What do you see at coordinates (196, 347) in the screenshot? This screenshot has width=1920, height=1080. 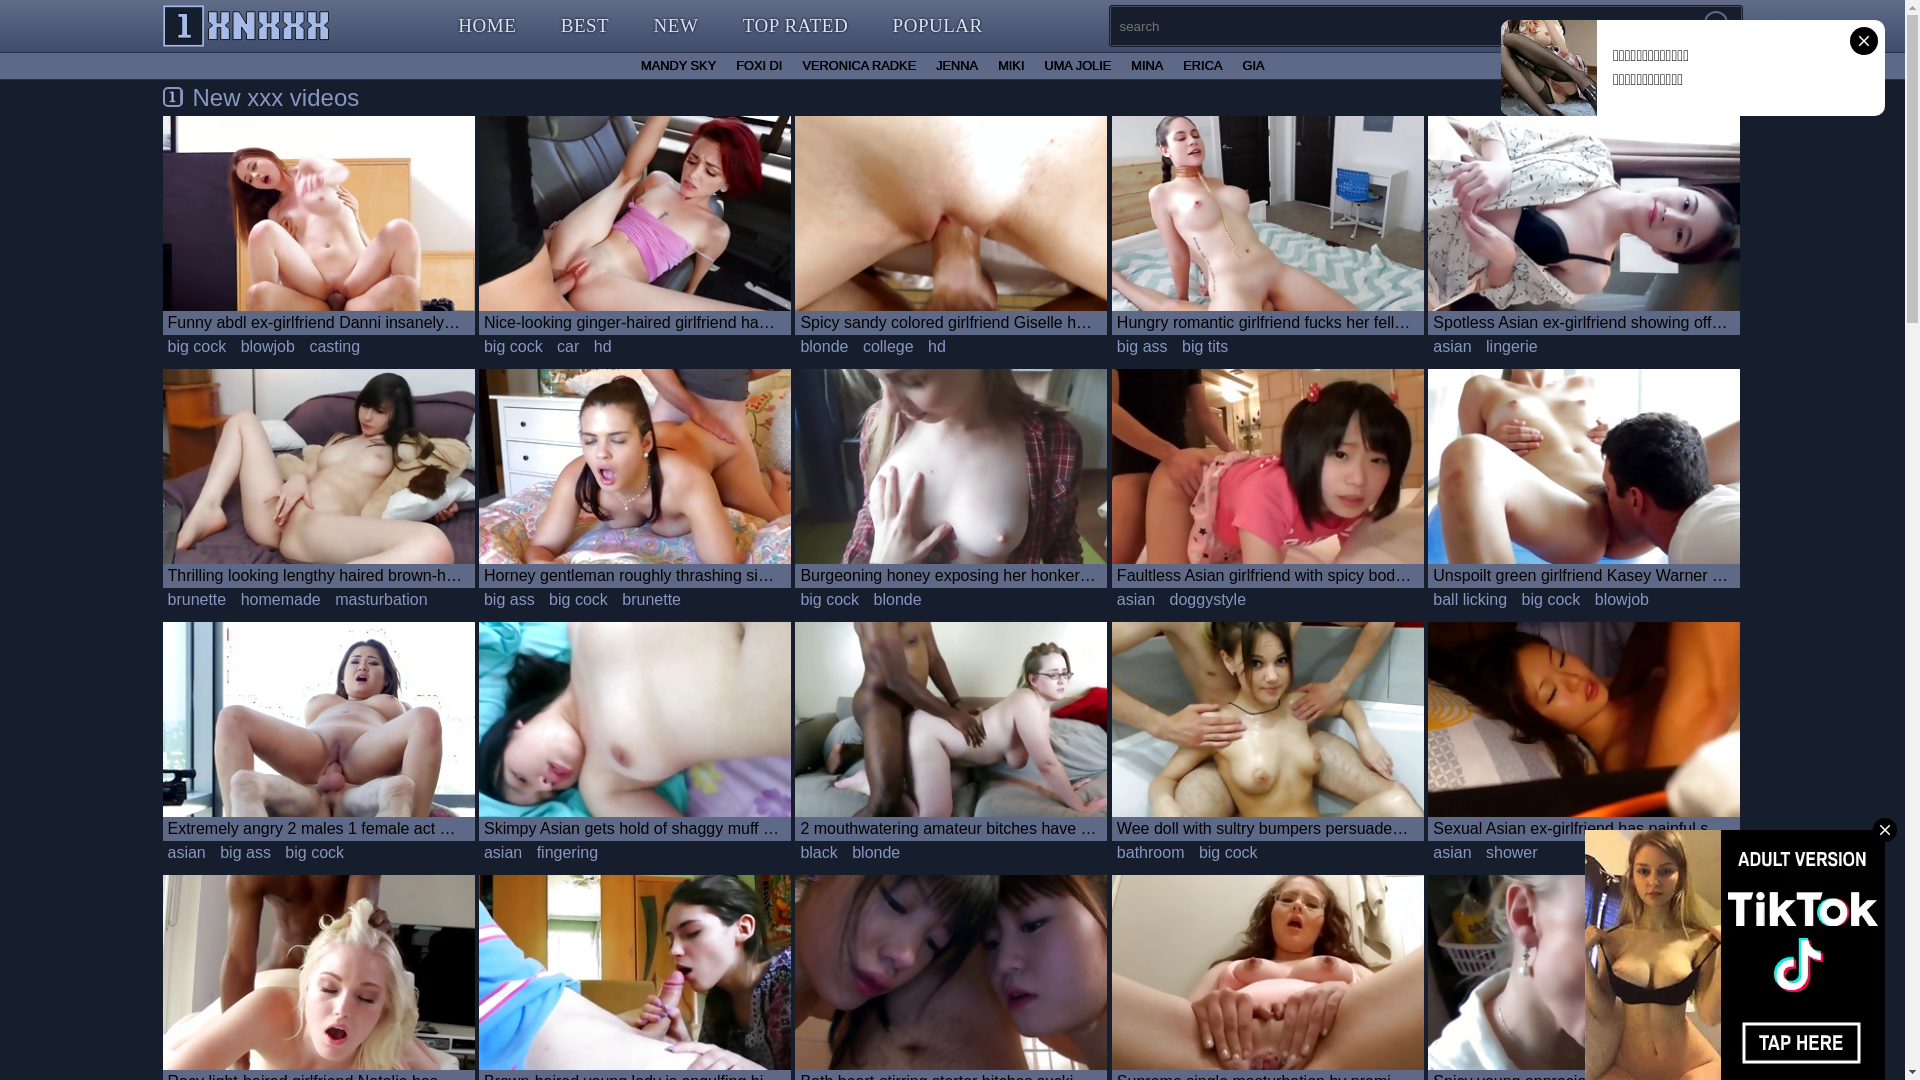 I see `big cock` at bounding box center [196, 347].